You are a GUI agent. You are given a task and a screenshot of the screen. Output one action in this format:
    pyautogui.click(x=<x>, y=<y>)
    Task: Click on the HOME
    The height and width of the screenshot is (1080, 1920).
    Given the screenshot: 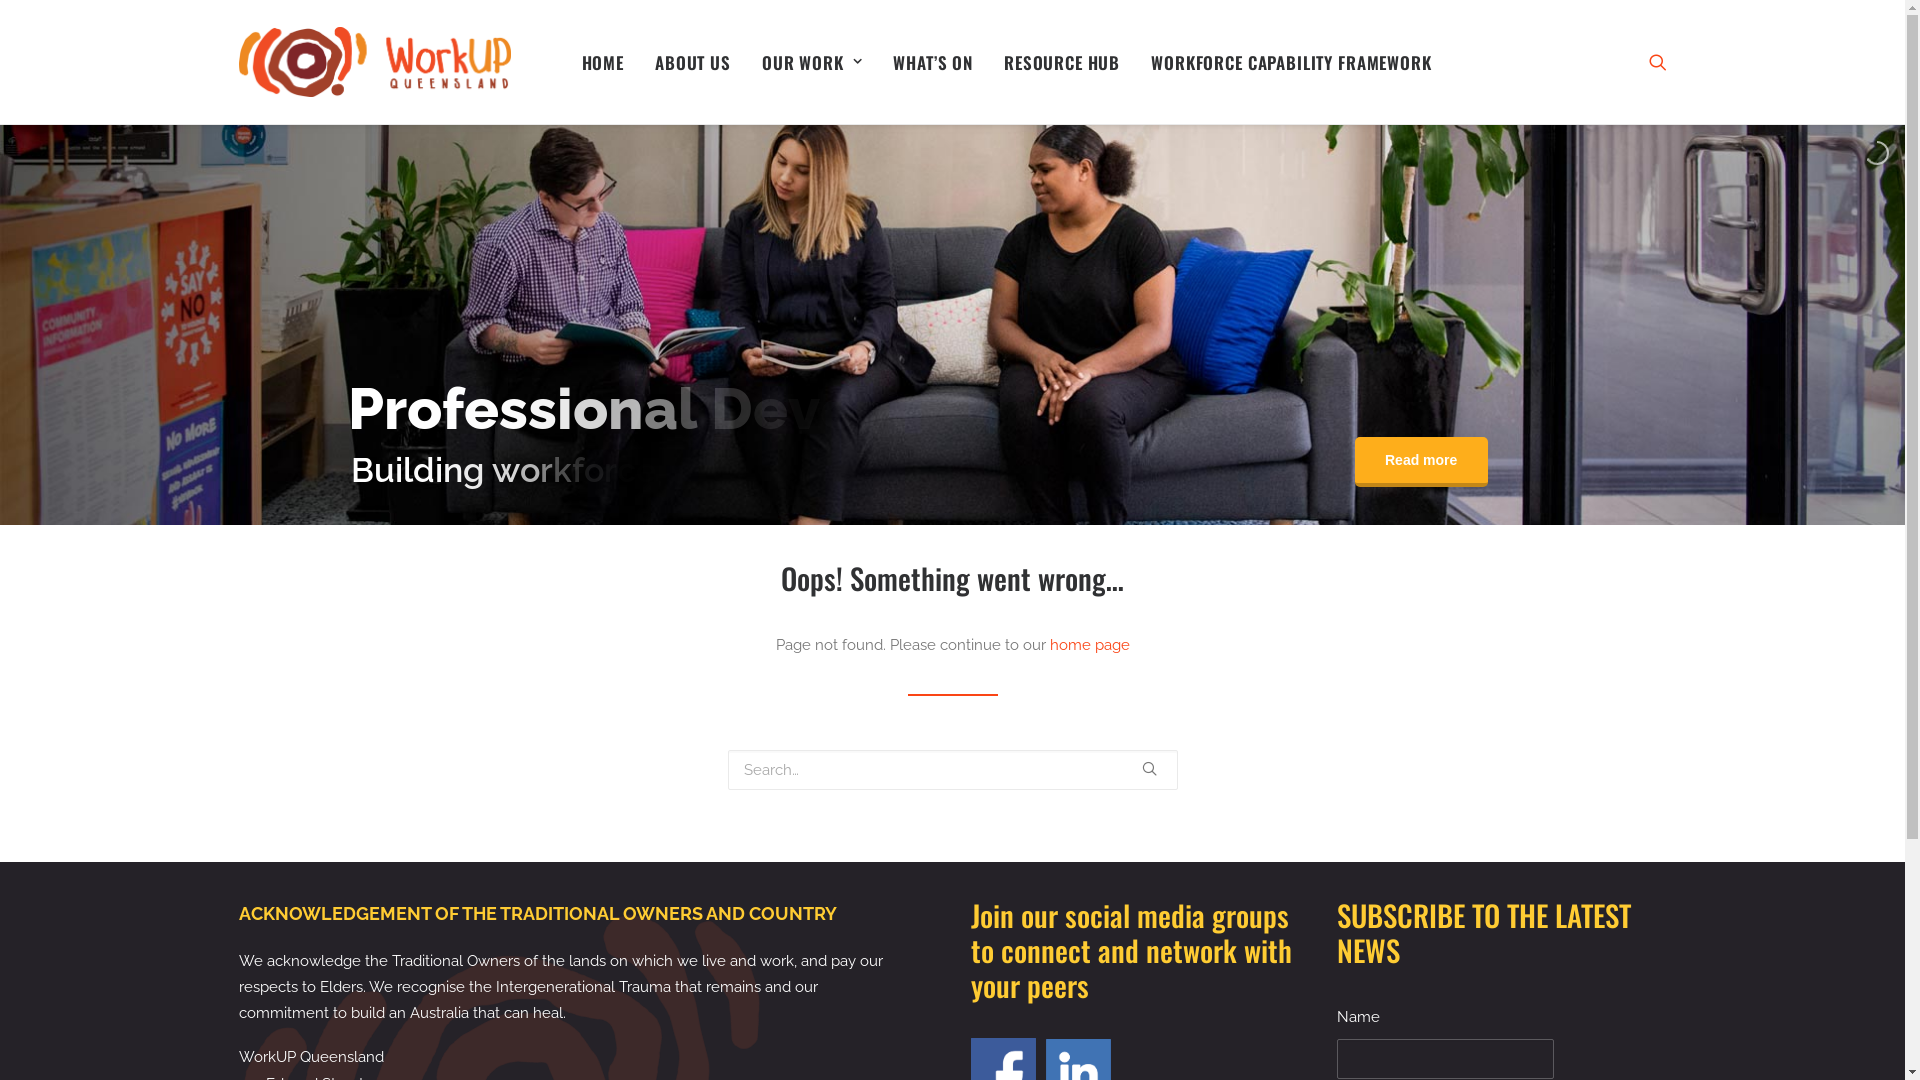 What is the action you would take?
    pyautogui.click(x=603, y=62)
    